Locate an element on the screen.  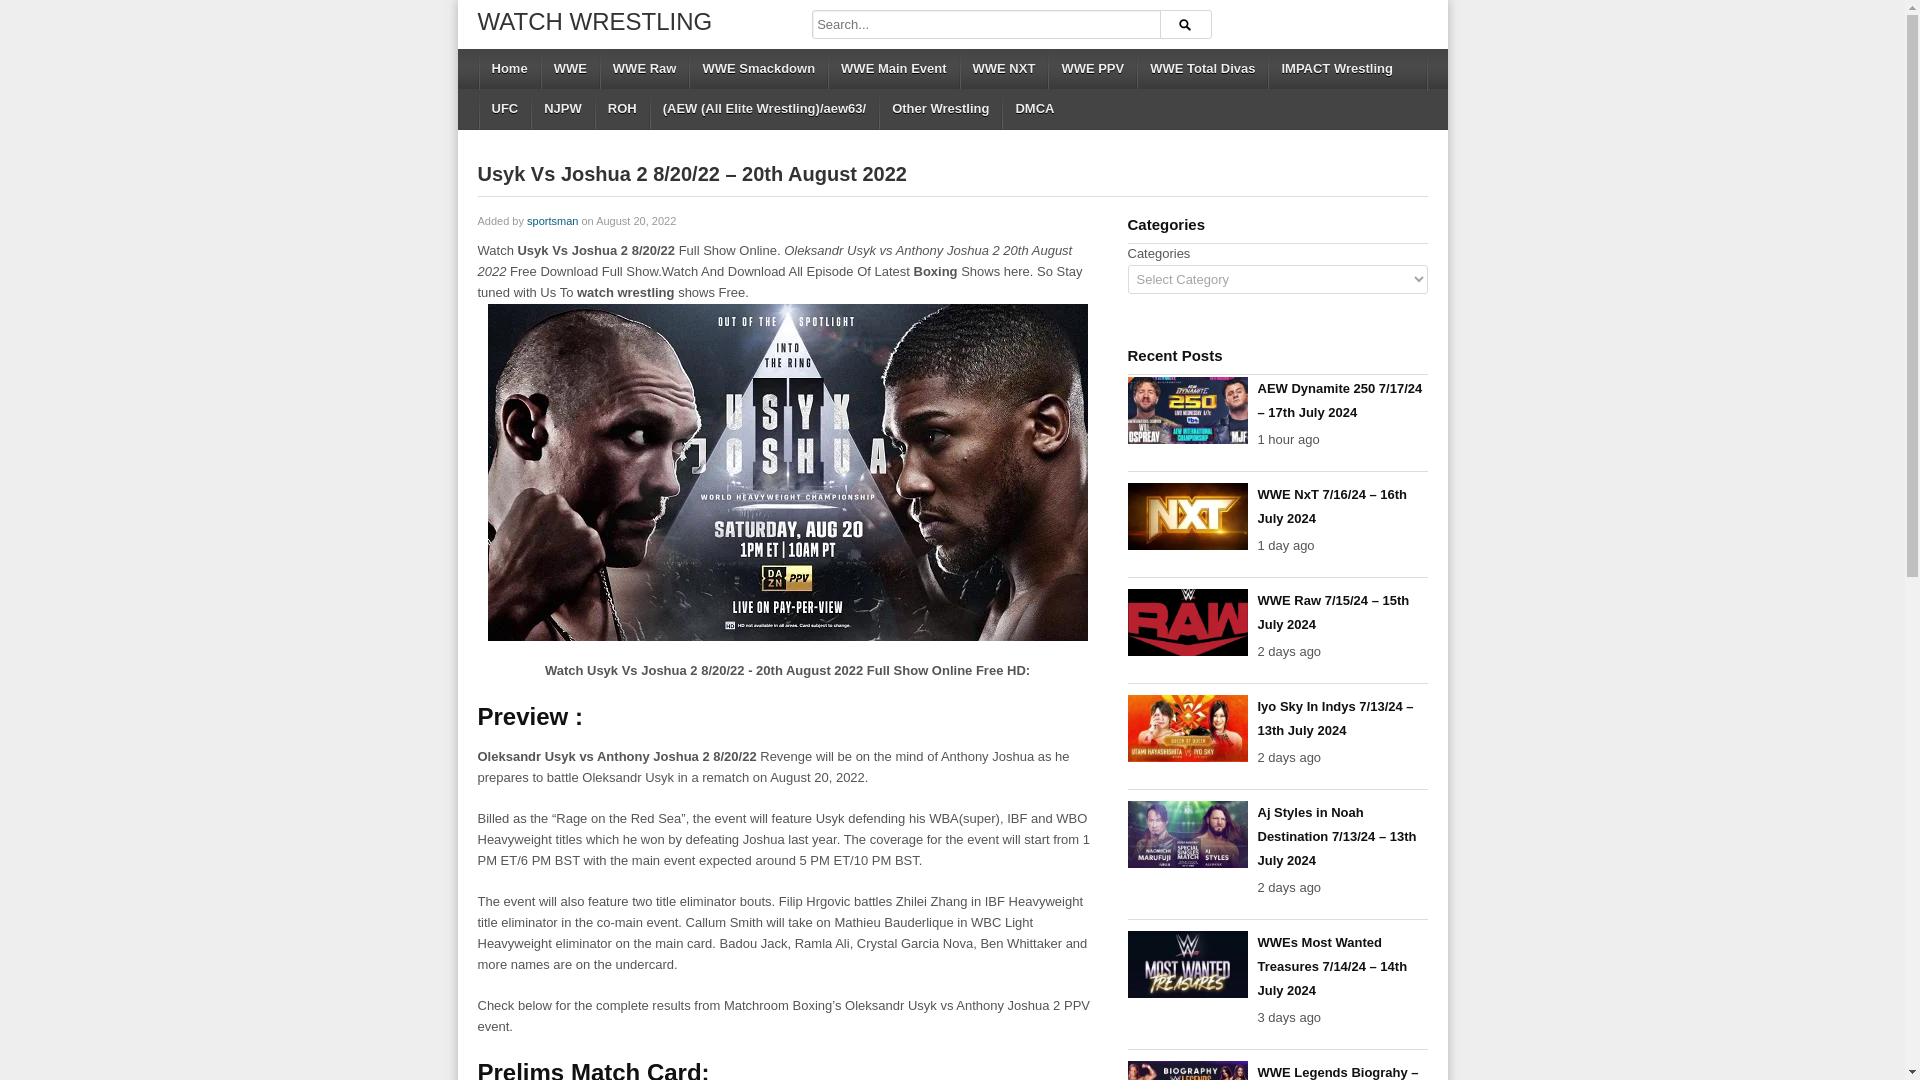
NJPW is located at coordinates (561, 108).